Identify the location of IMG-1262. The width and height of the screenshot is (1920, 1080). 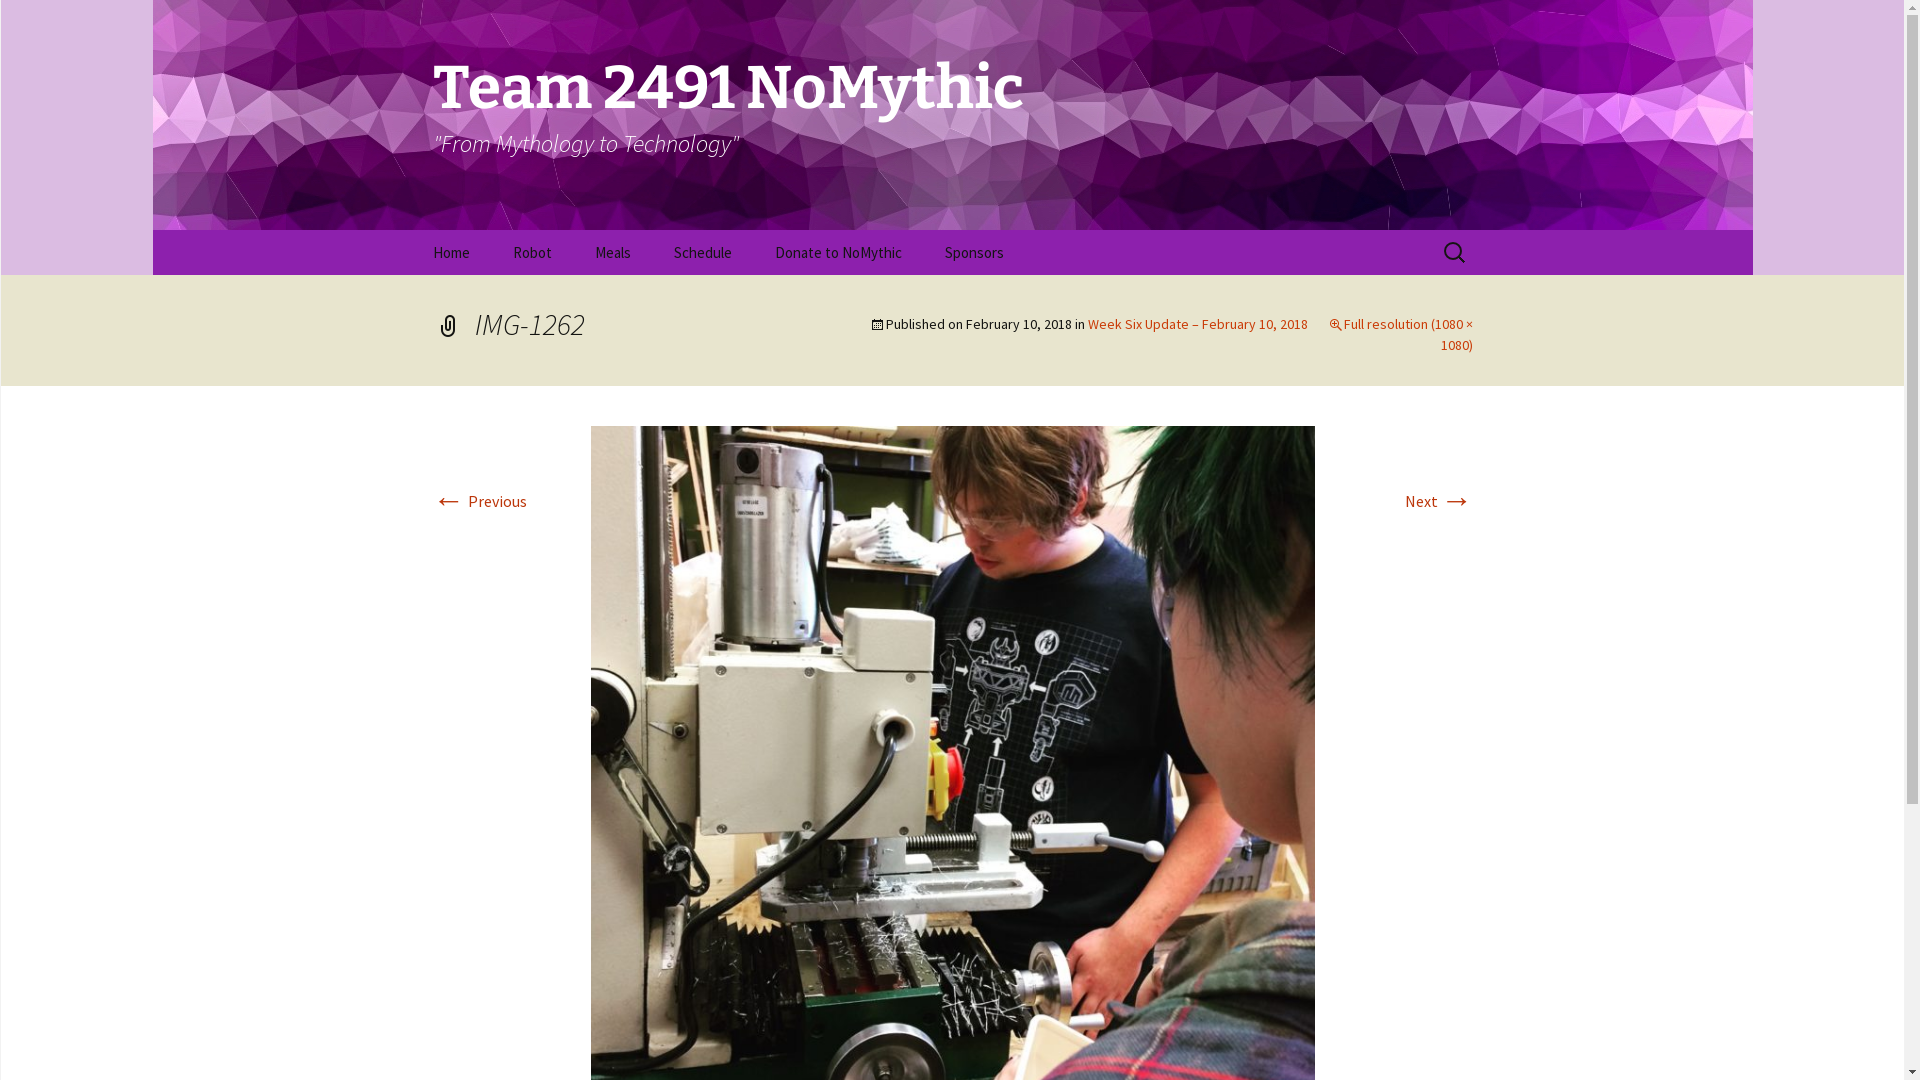
(952, 786).